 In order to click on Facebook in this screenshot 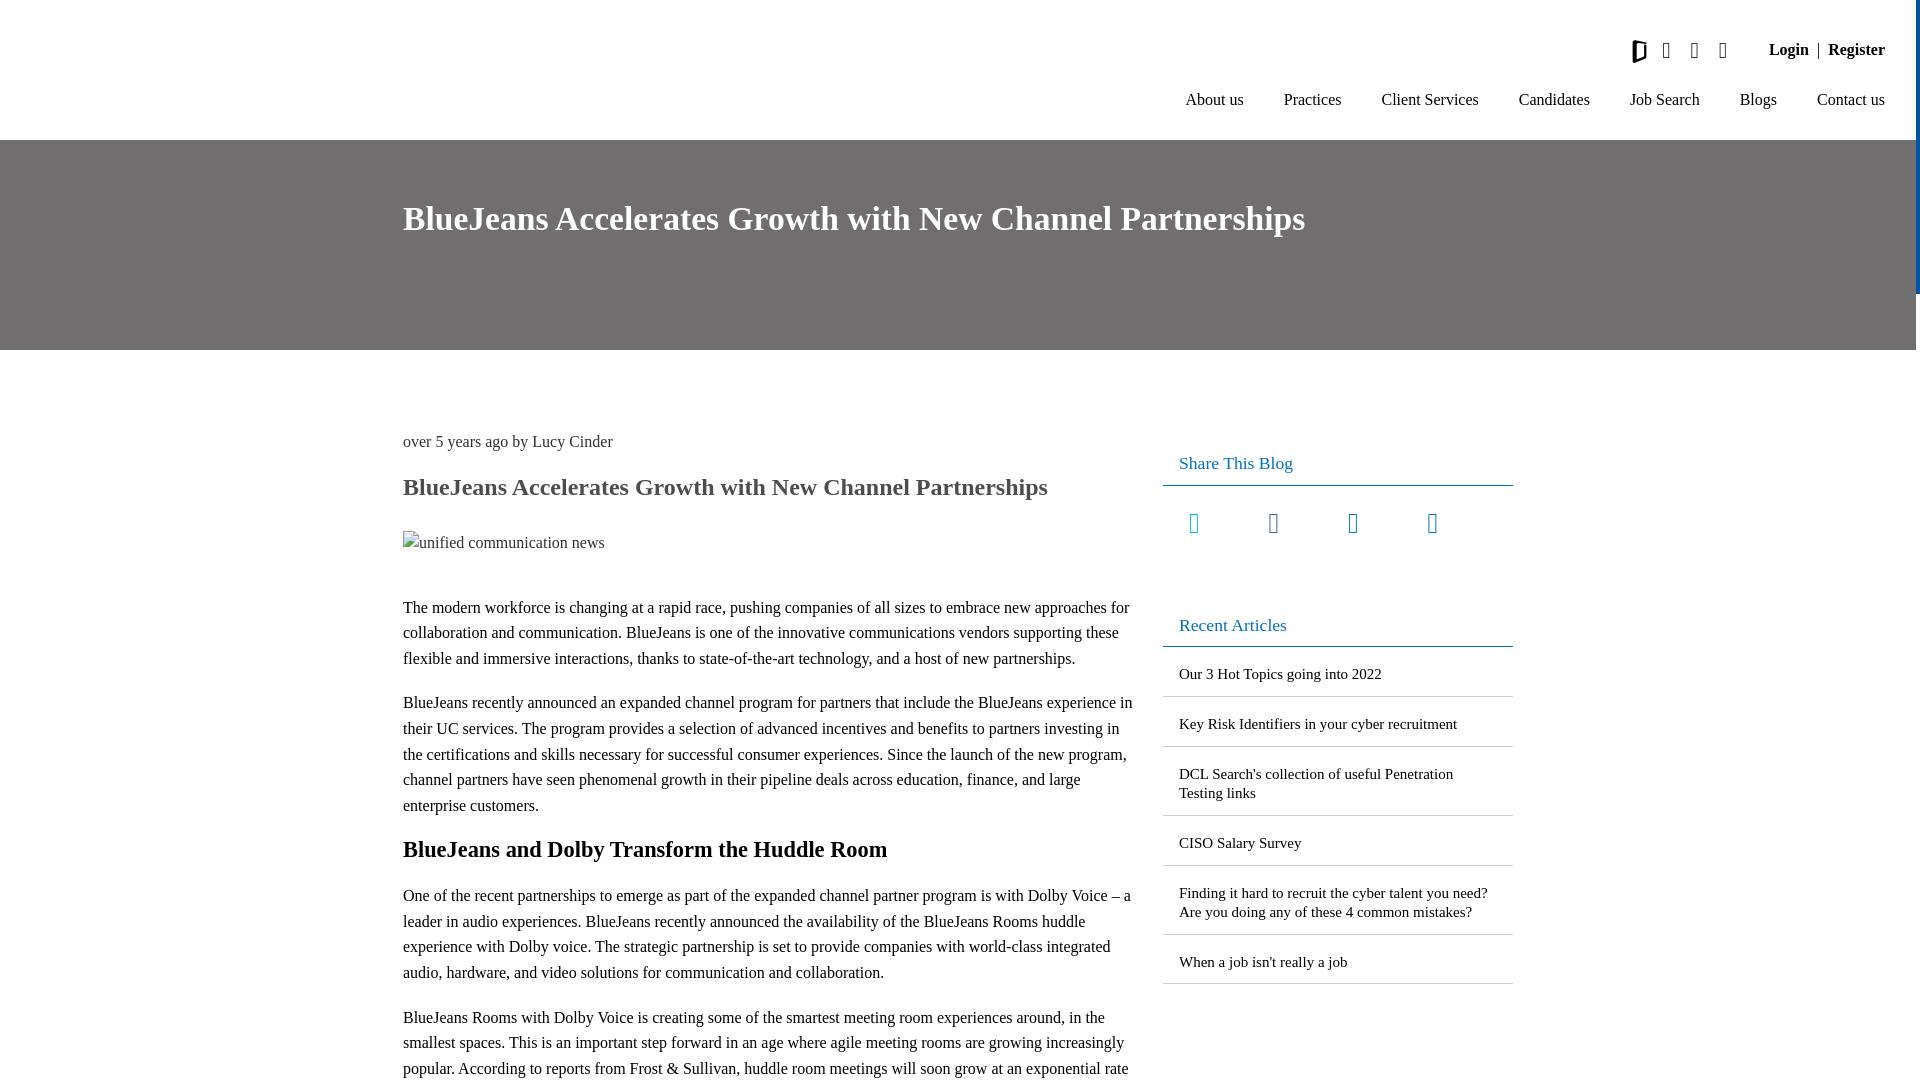, I will do `click(1272, 524)`.